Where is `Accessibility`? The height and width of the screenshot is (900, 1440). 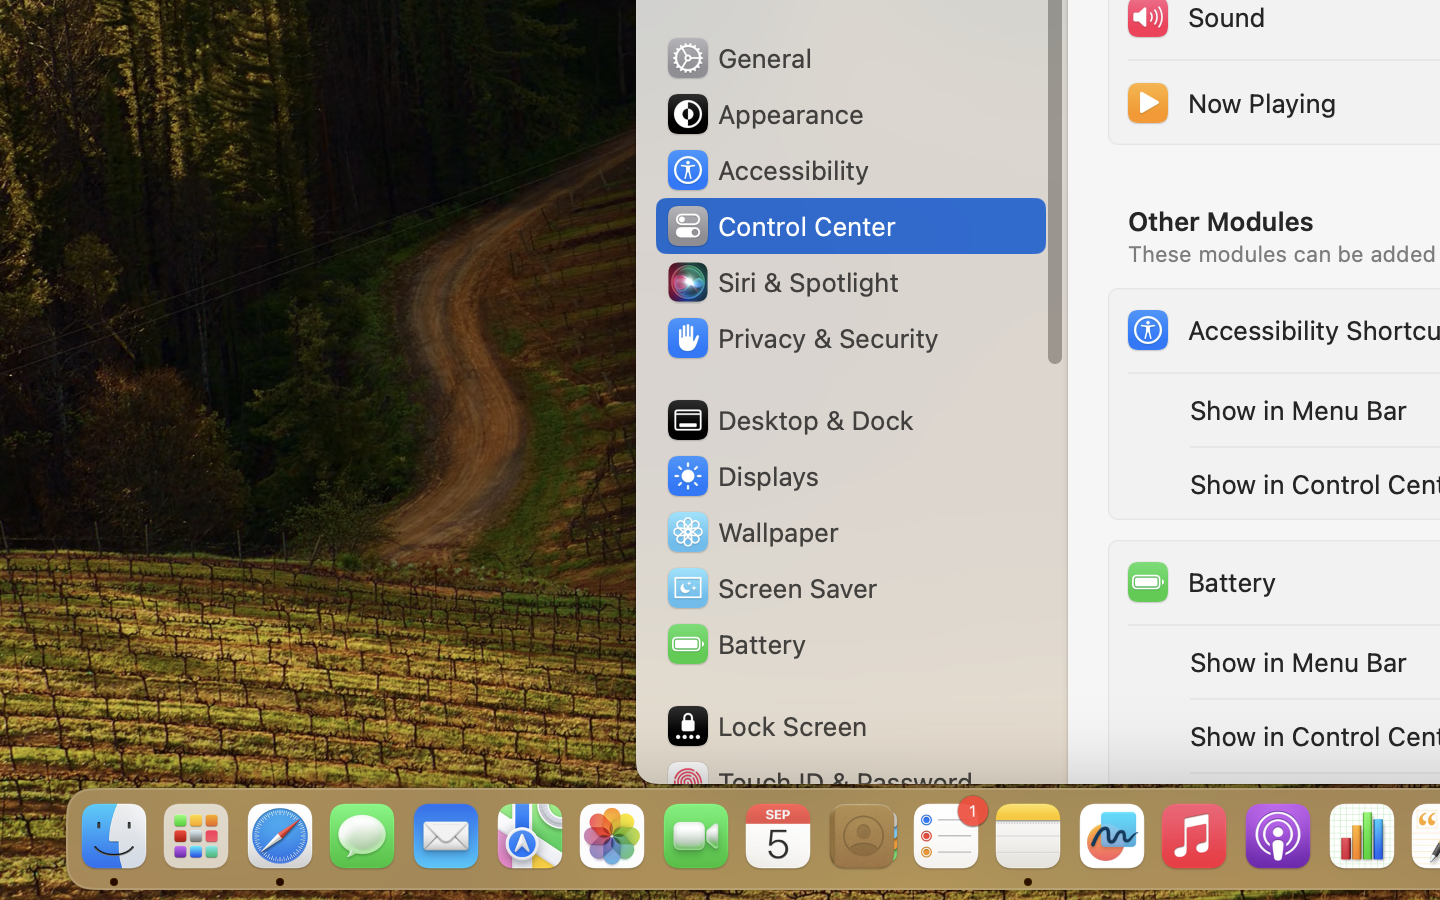
Accessibility is located at coordinates (767, 170).